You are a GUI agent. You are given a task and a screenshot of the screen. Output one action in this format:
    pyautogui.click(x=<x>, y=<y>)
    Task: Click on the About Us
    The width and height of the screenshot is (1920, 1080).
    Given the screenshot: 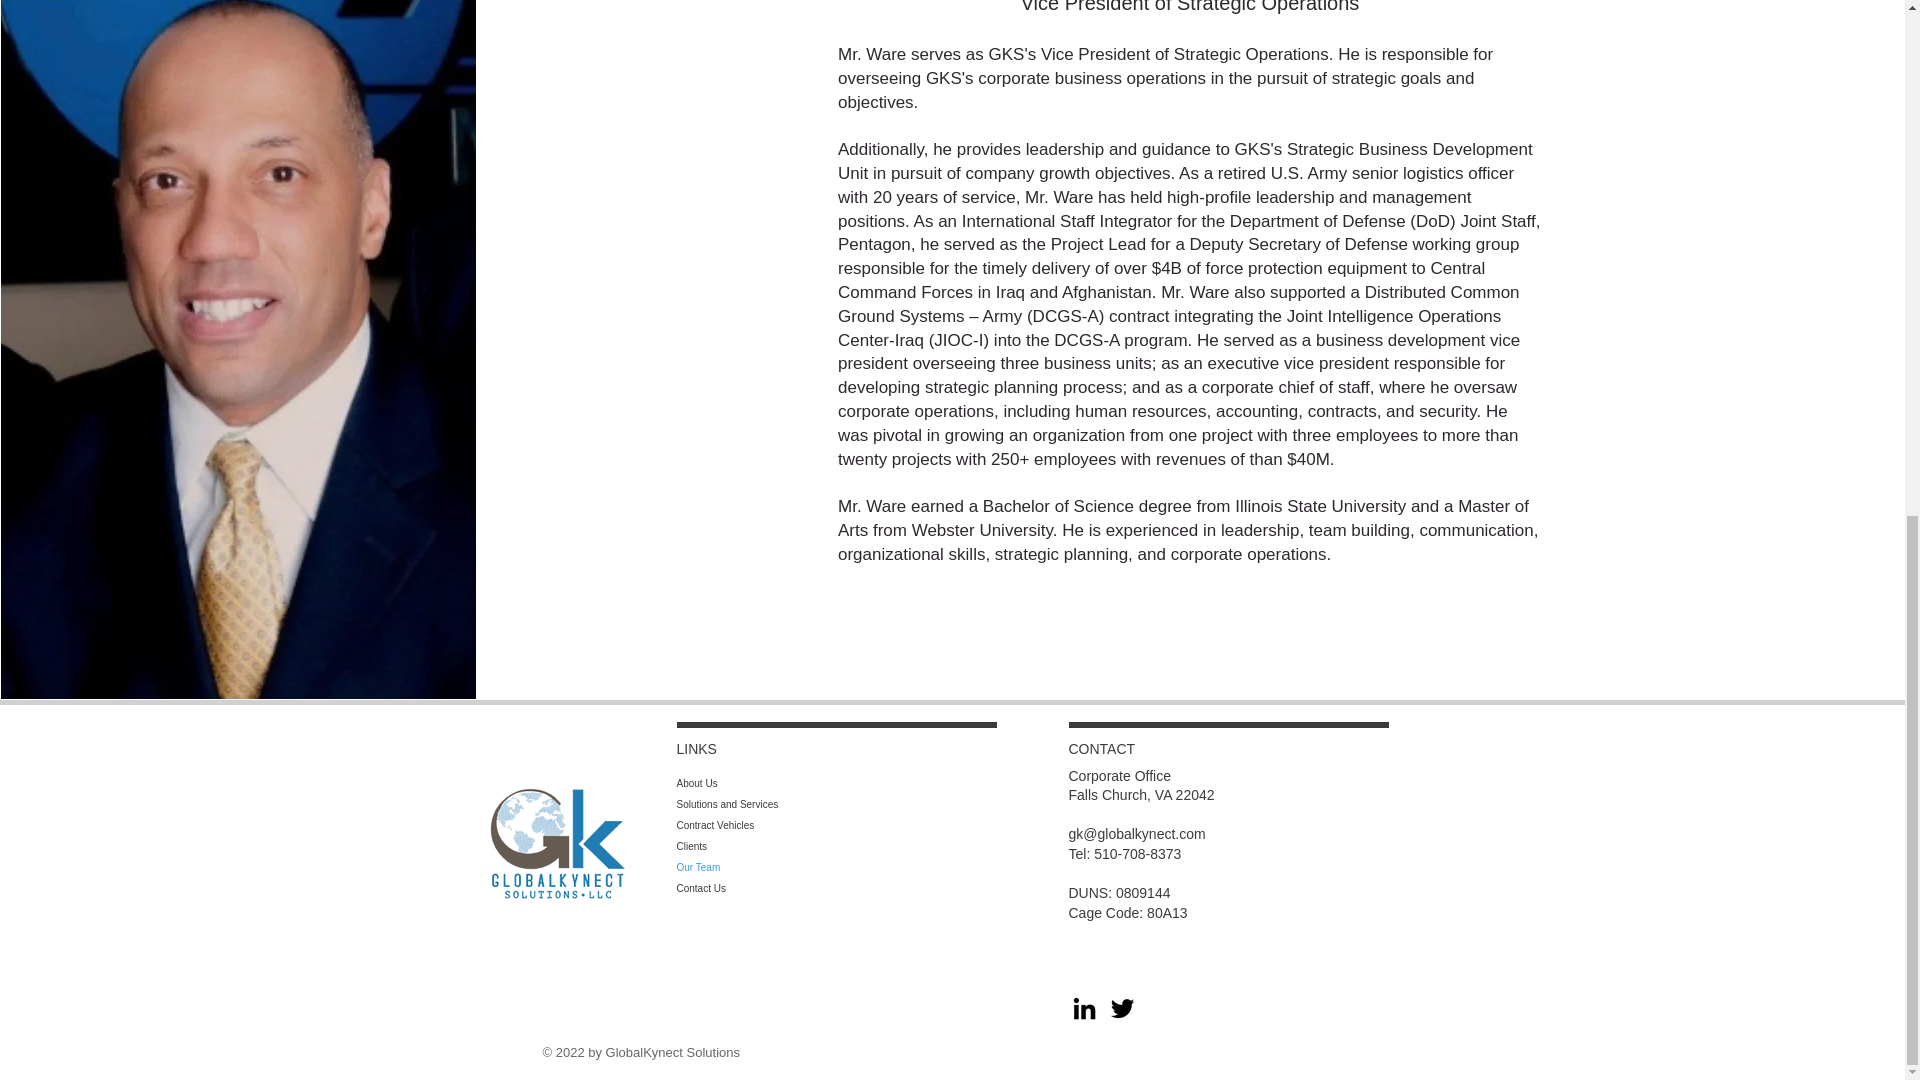 What is the action you would take?
    pyautogui.click(x=752, y=783)
    